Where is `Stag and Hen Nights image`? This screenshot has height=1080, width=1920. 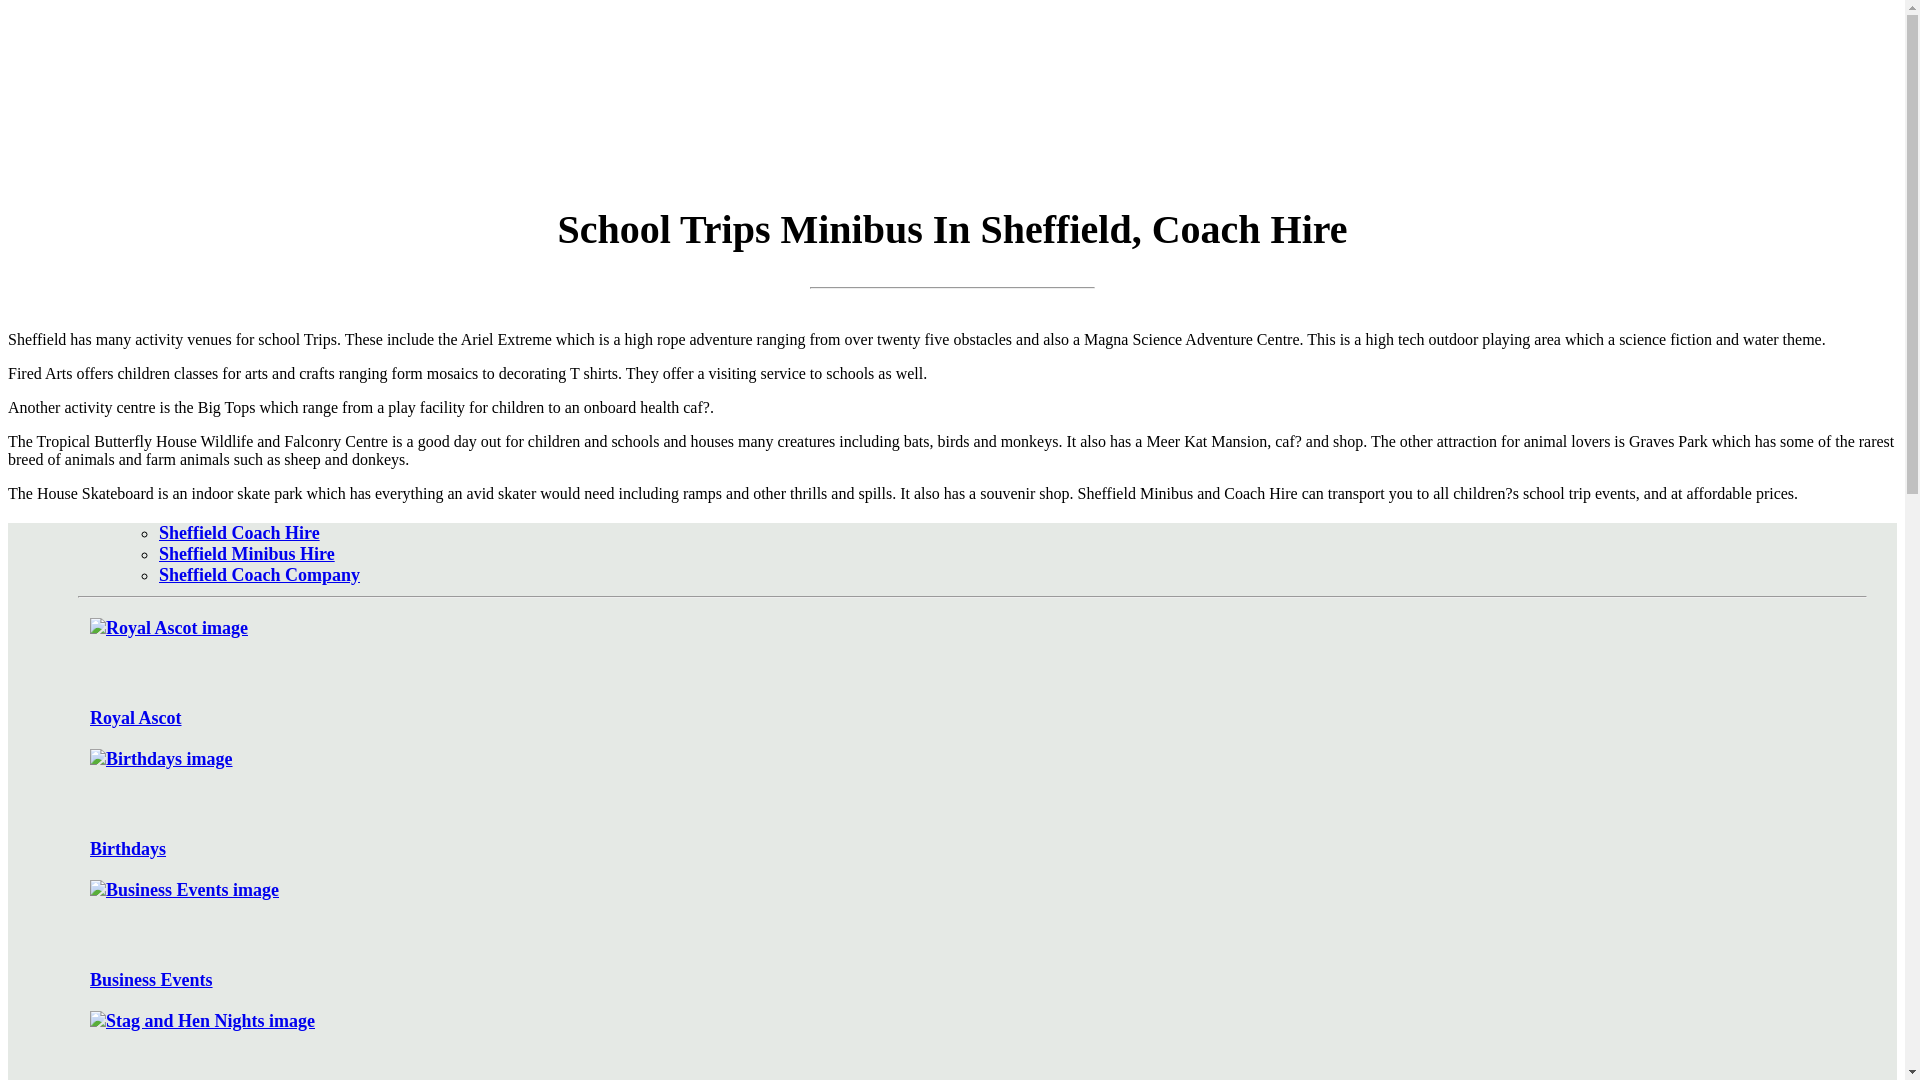 Stag and Hen Nights image is located at coordinates (202, 1021).